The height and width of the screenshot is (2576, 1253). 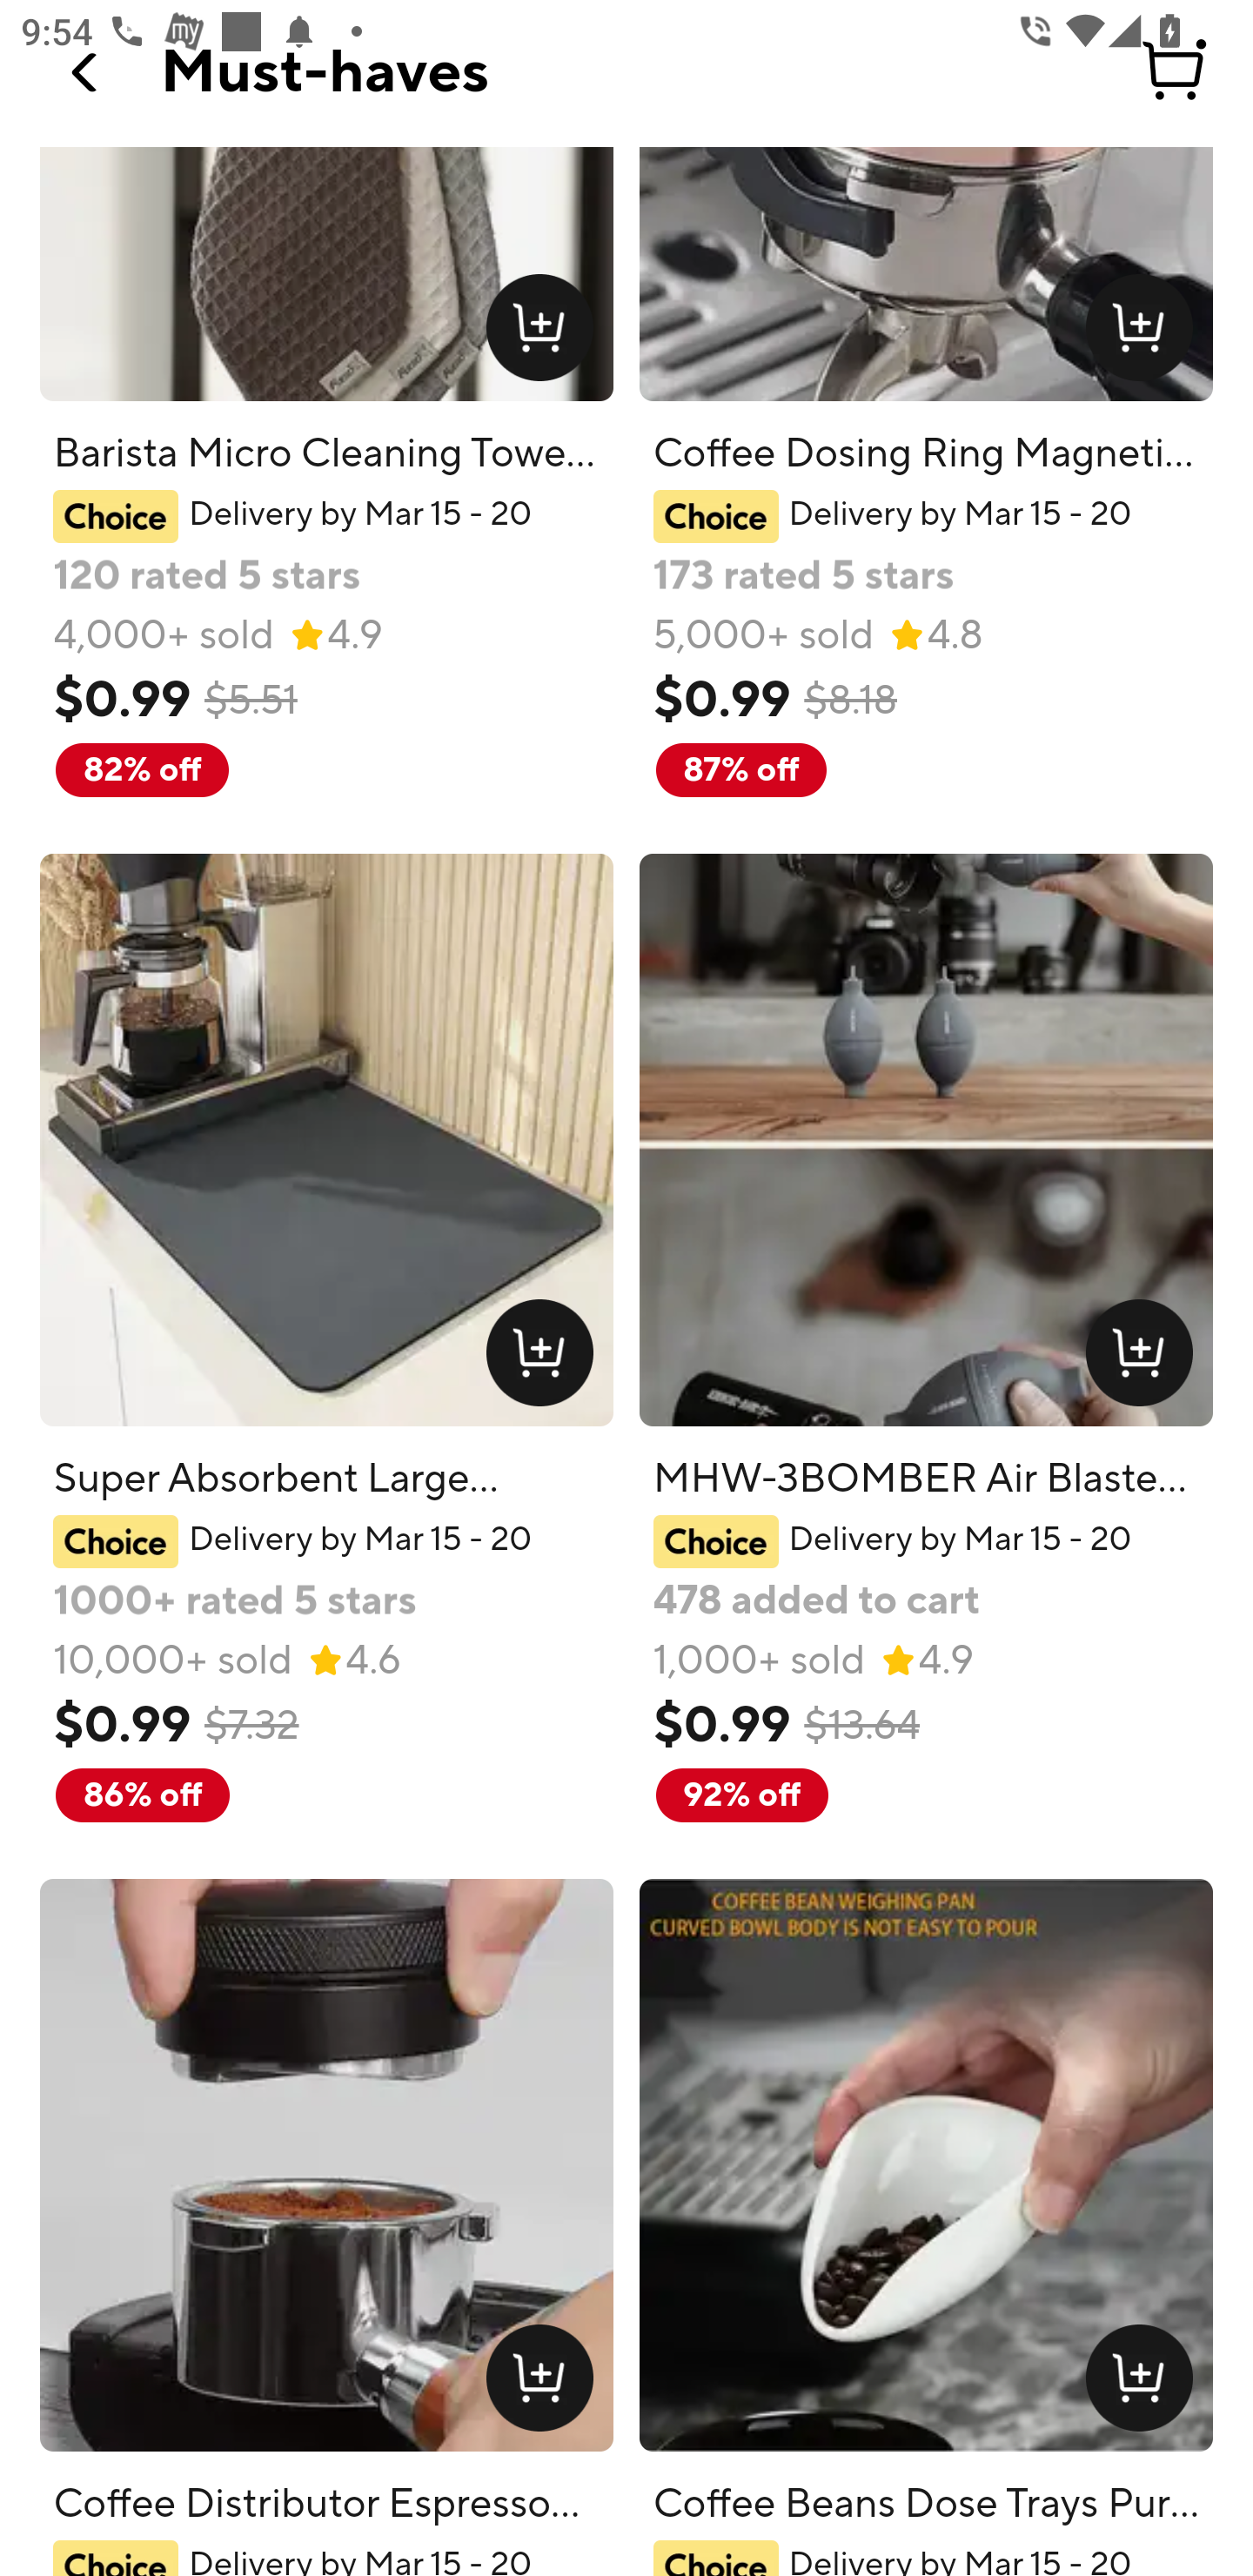 What do you see at coordinates (1145, 1359) in the screenshot?
I see `128x128.png_` at bounding box center [1145, 1359].